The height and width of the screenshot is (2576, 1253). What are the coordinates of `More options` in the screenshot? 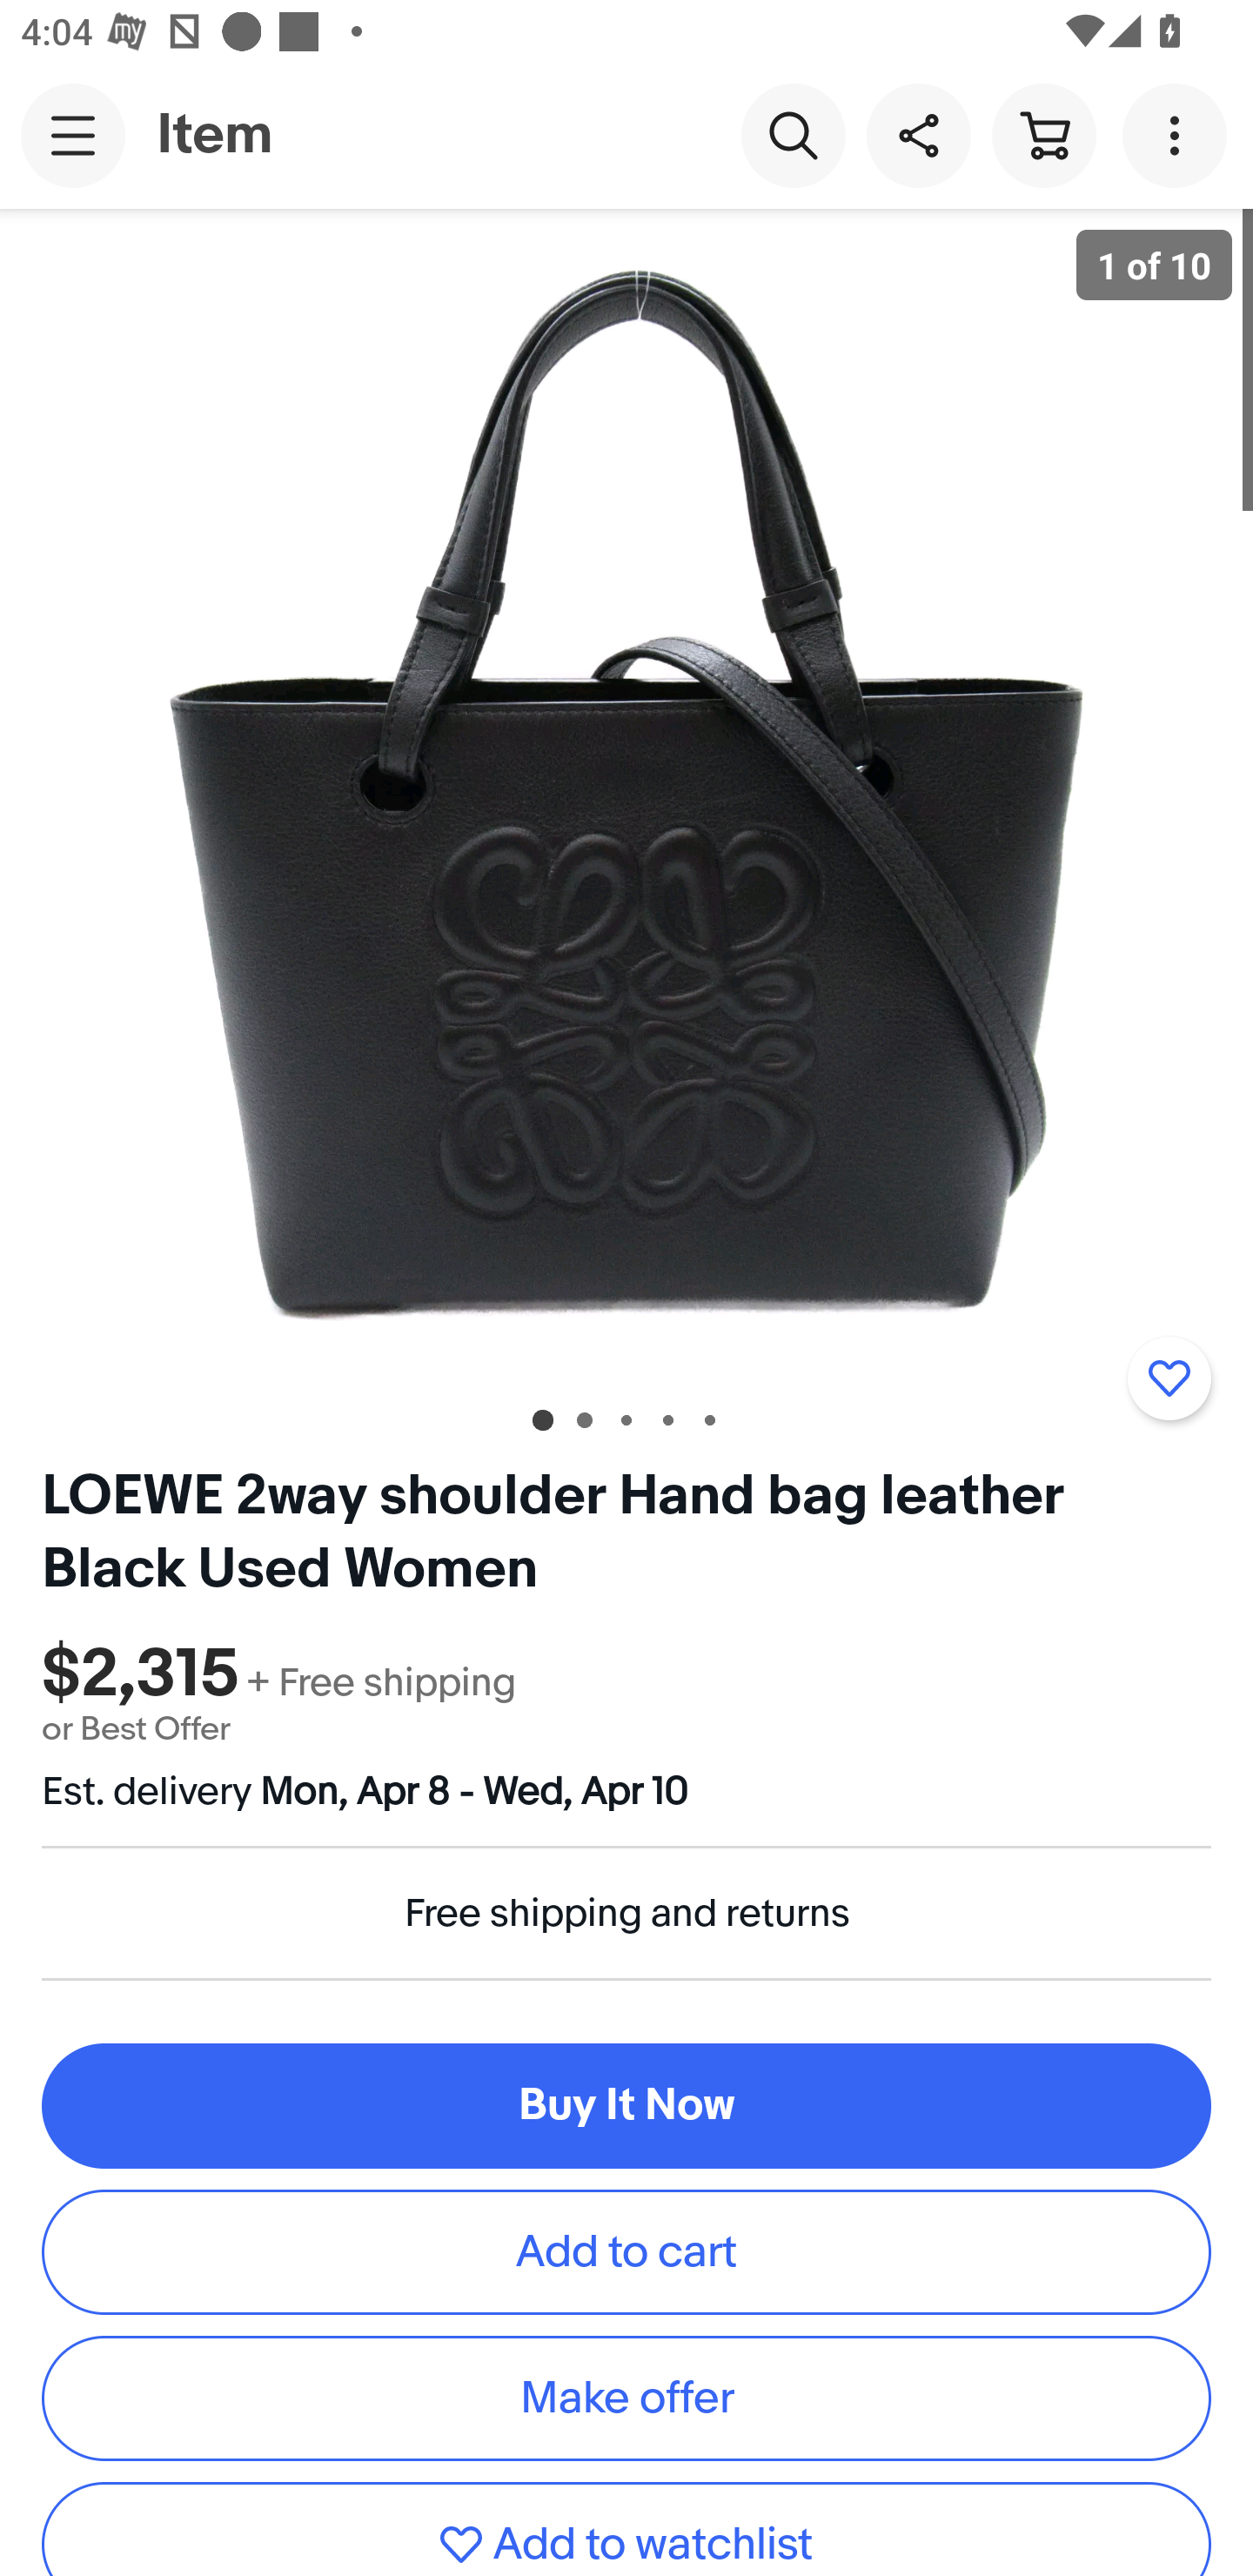 It's located at (1180, 134).